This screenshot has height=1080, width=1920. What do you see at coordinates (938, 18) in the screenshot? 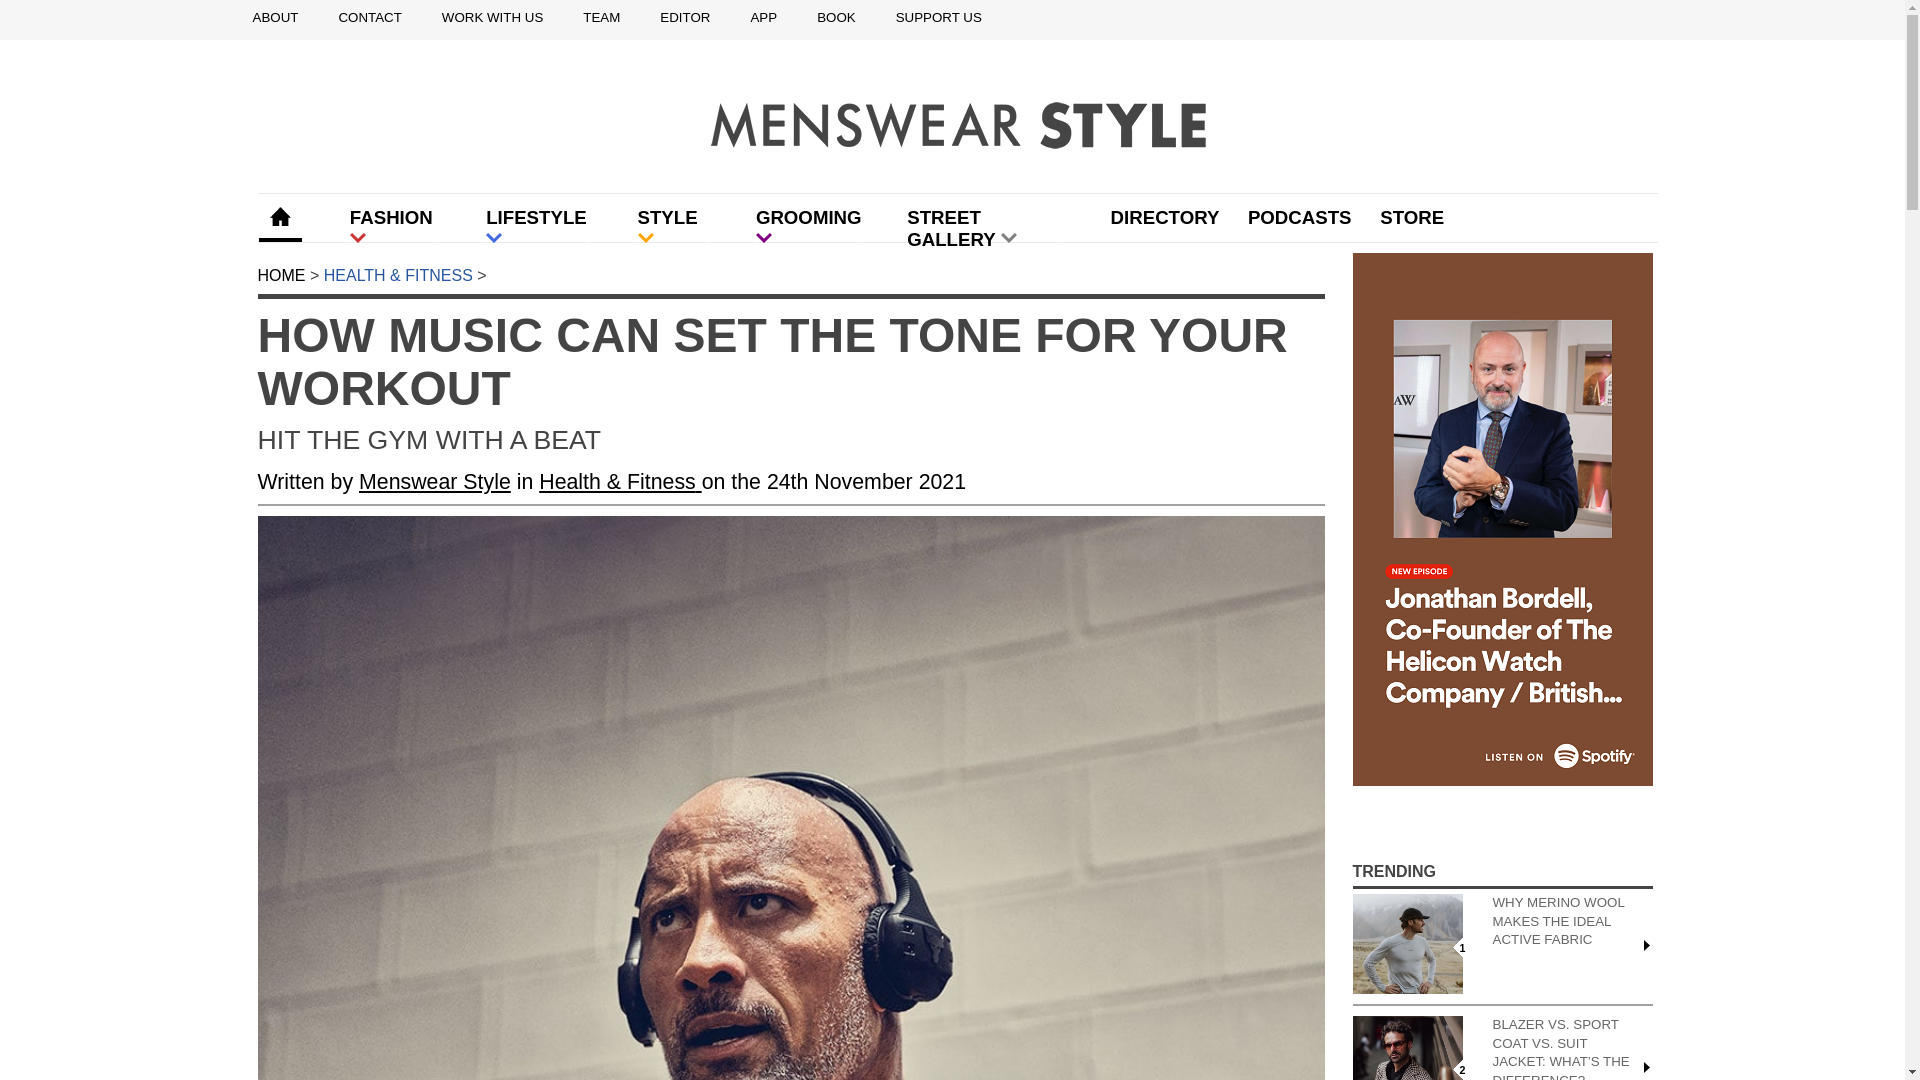
I see `SUPPORT US` at bounding box center [938, 18].